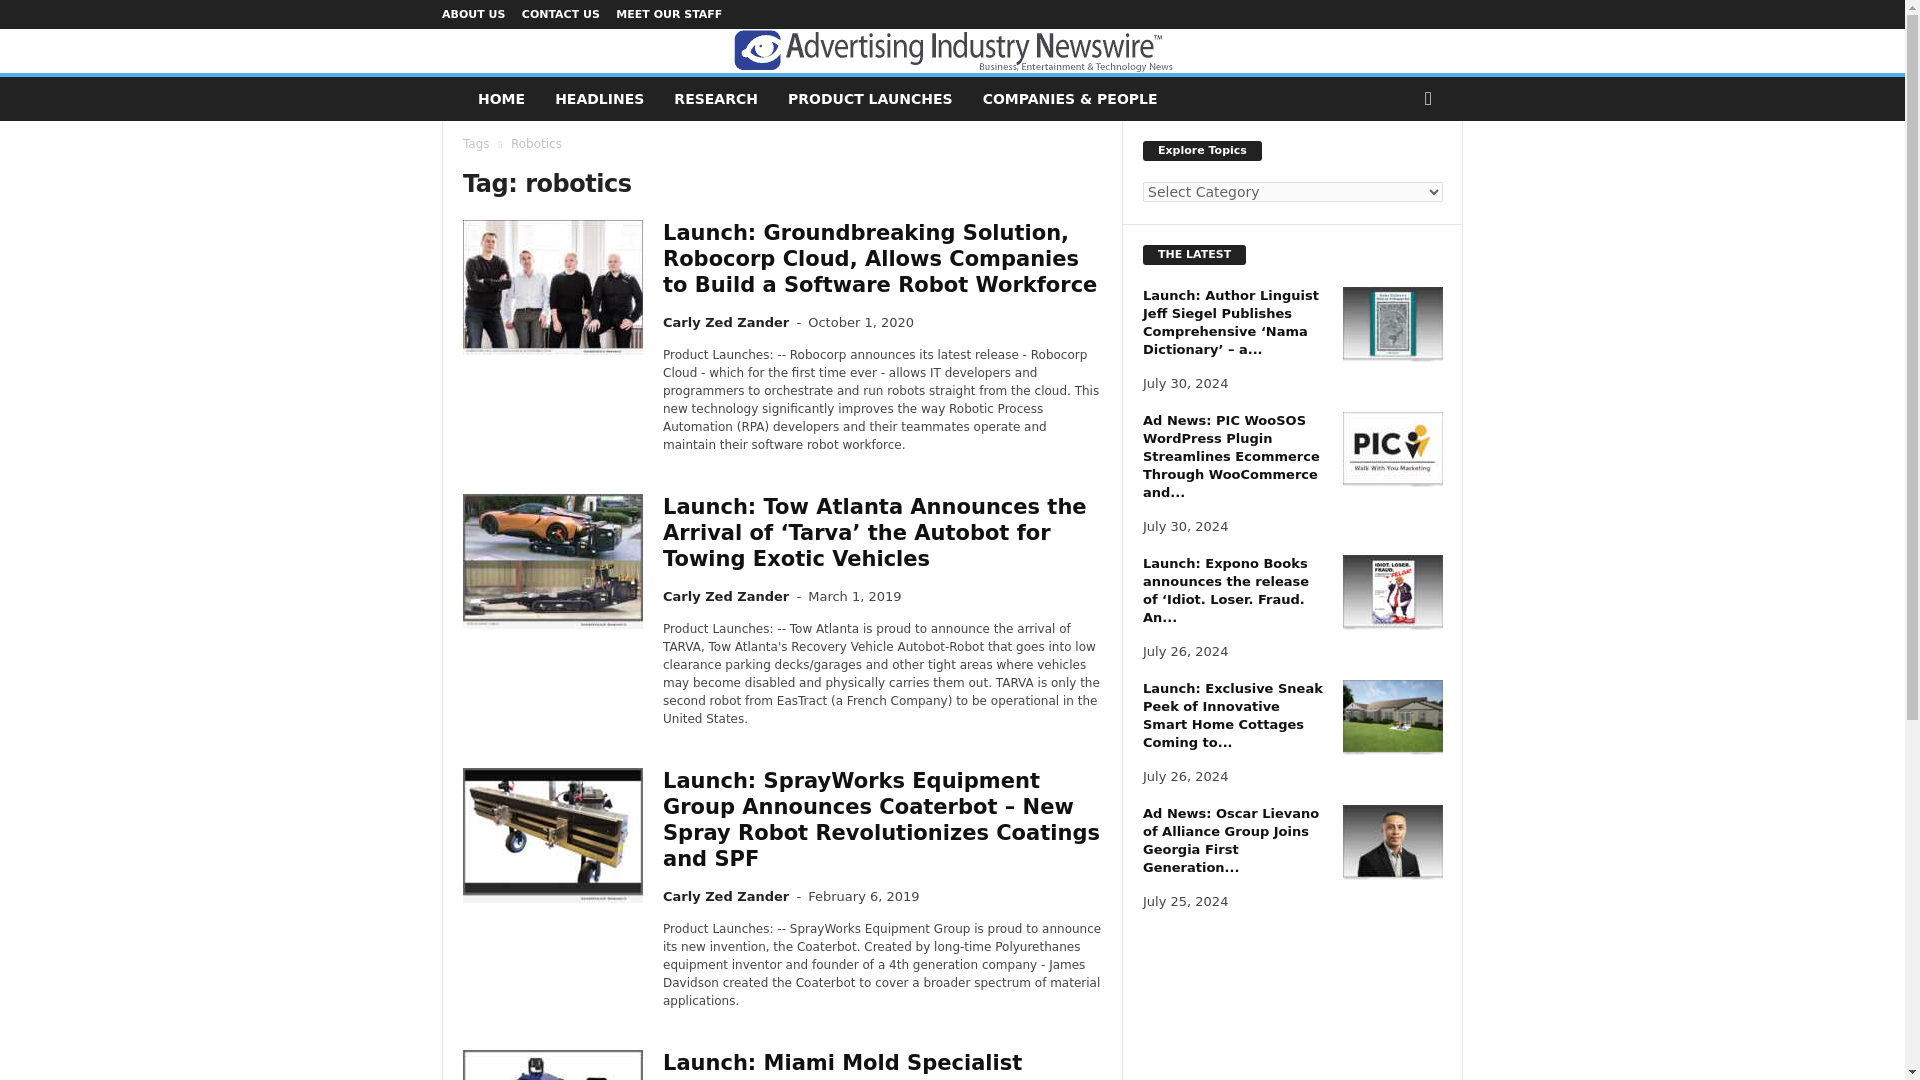  Describe the element at coordinates (726, 596) in the screenshot. I see `Carly Zed Zander` at that location.